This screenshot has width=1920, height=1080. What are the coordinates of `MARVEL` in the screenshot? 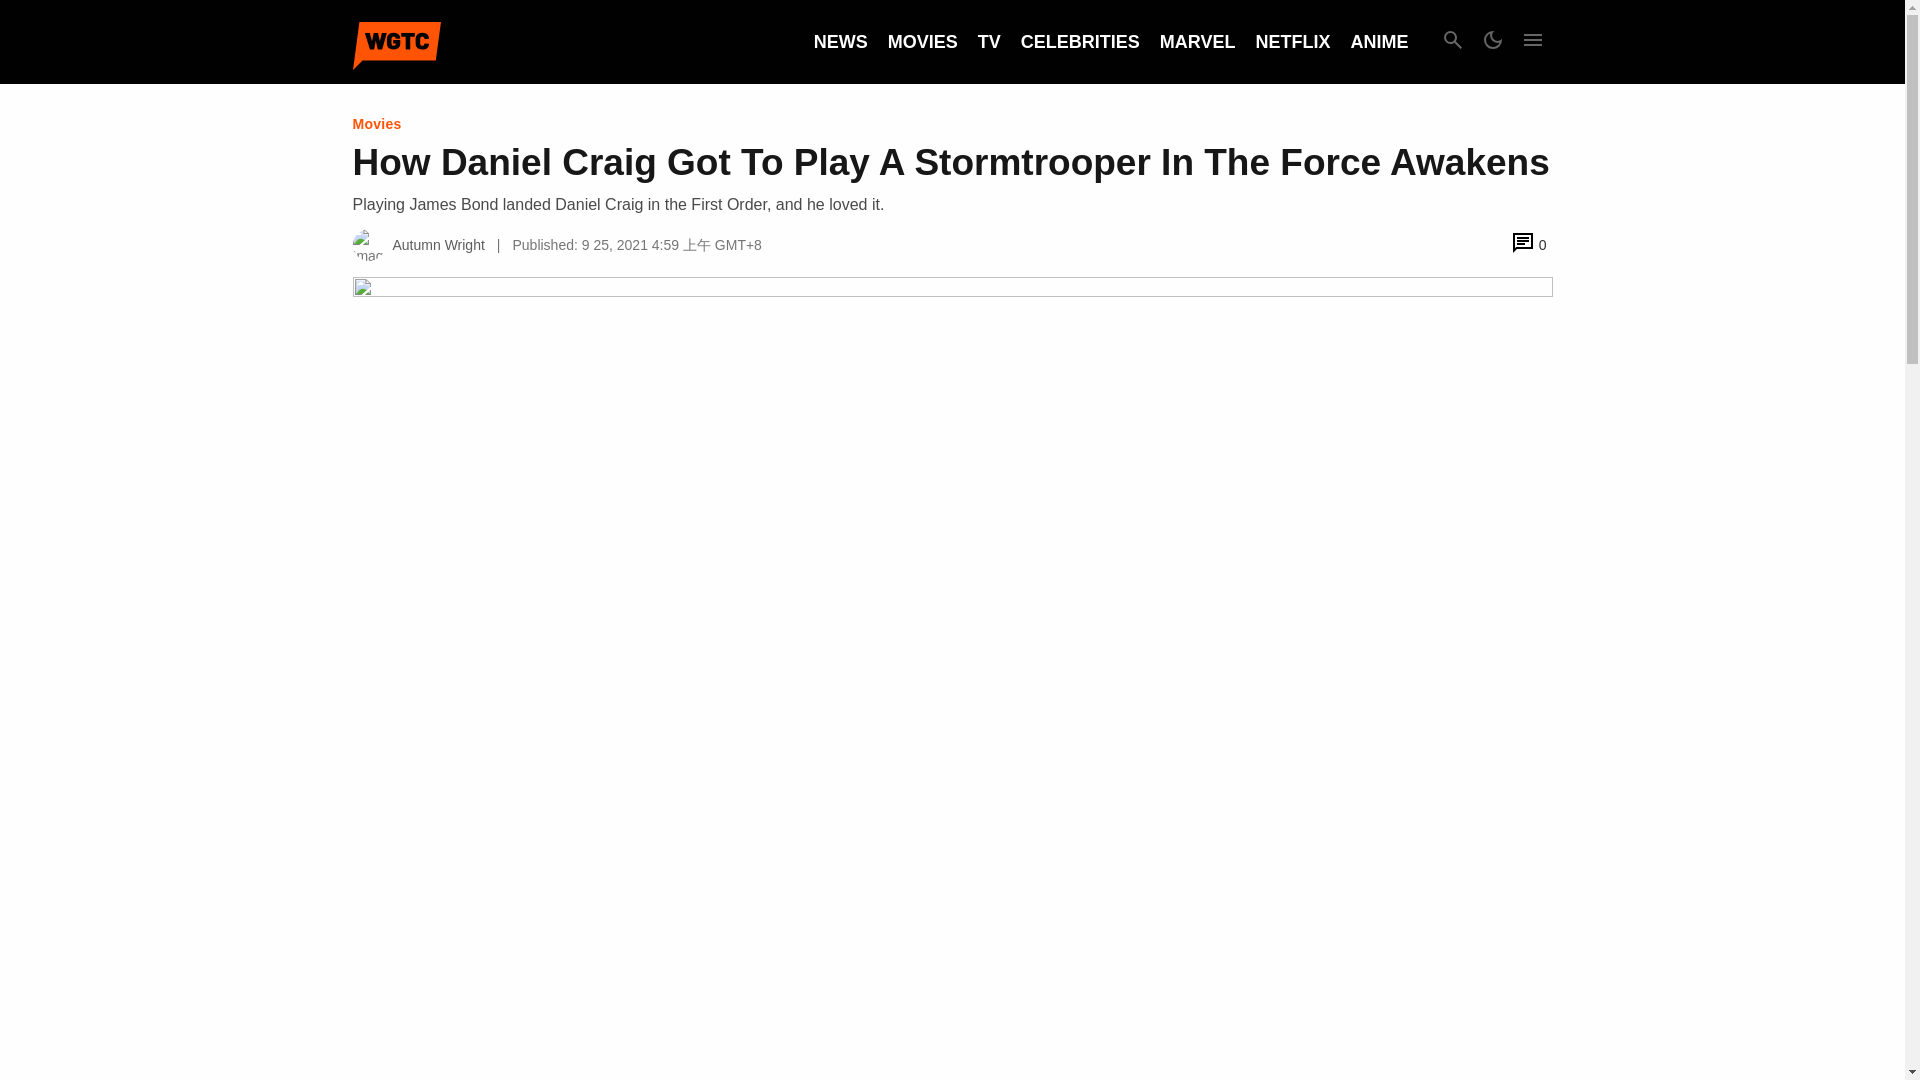 It's located at (1198, 42).